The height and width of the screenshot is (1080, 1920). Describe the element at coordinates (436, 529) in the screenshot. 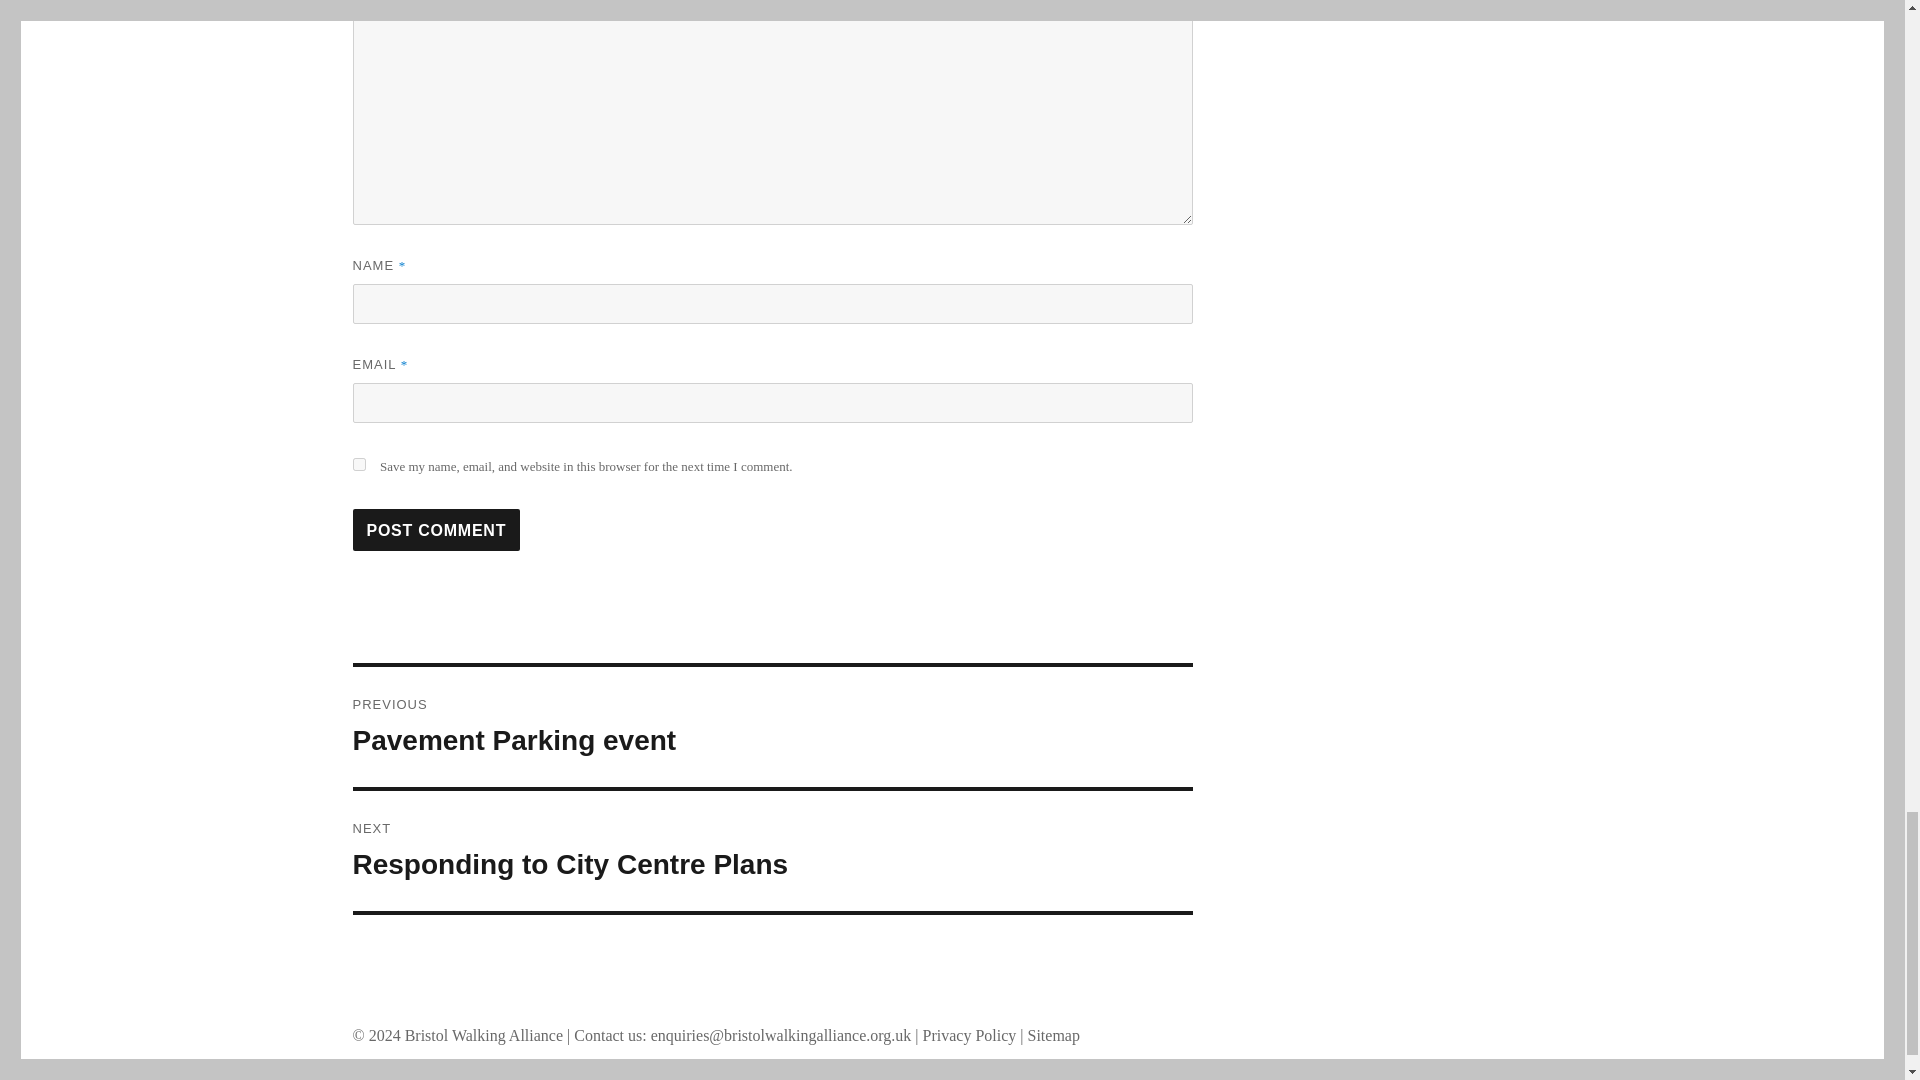

I see `yes` at that location.